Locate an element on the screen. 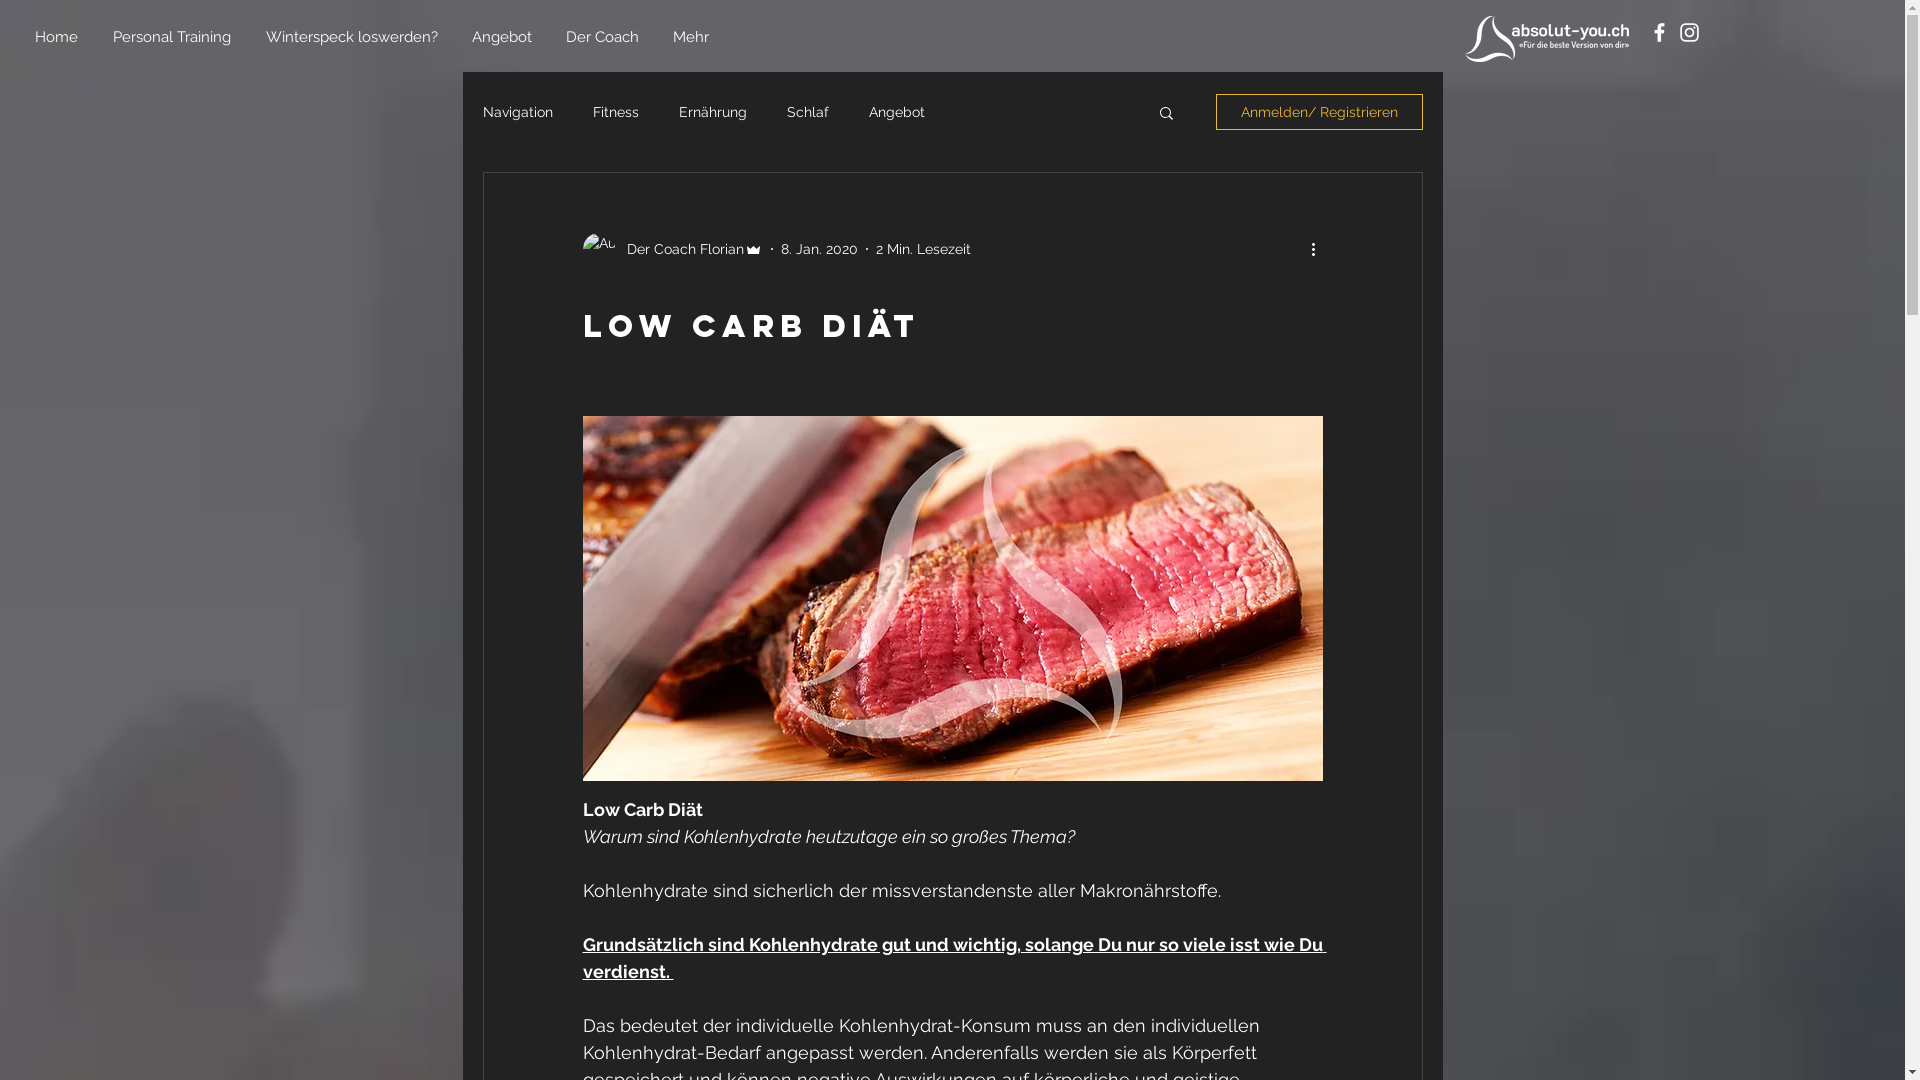  Home is located at coordinates (59, 38).